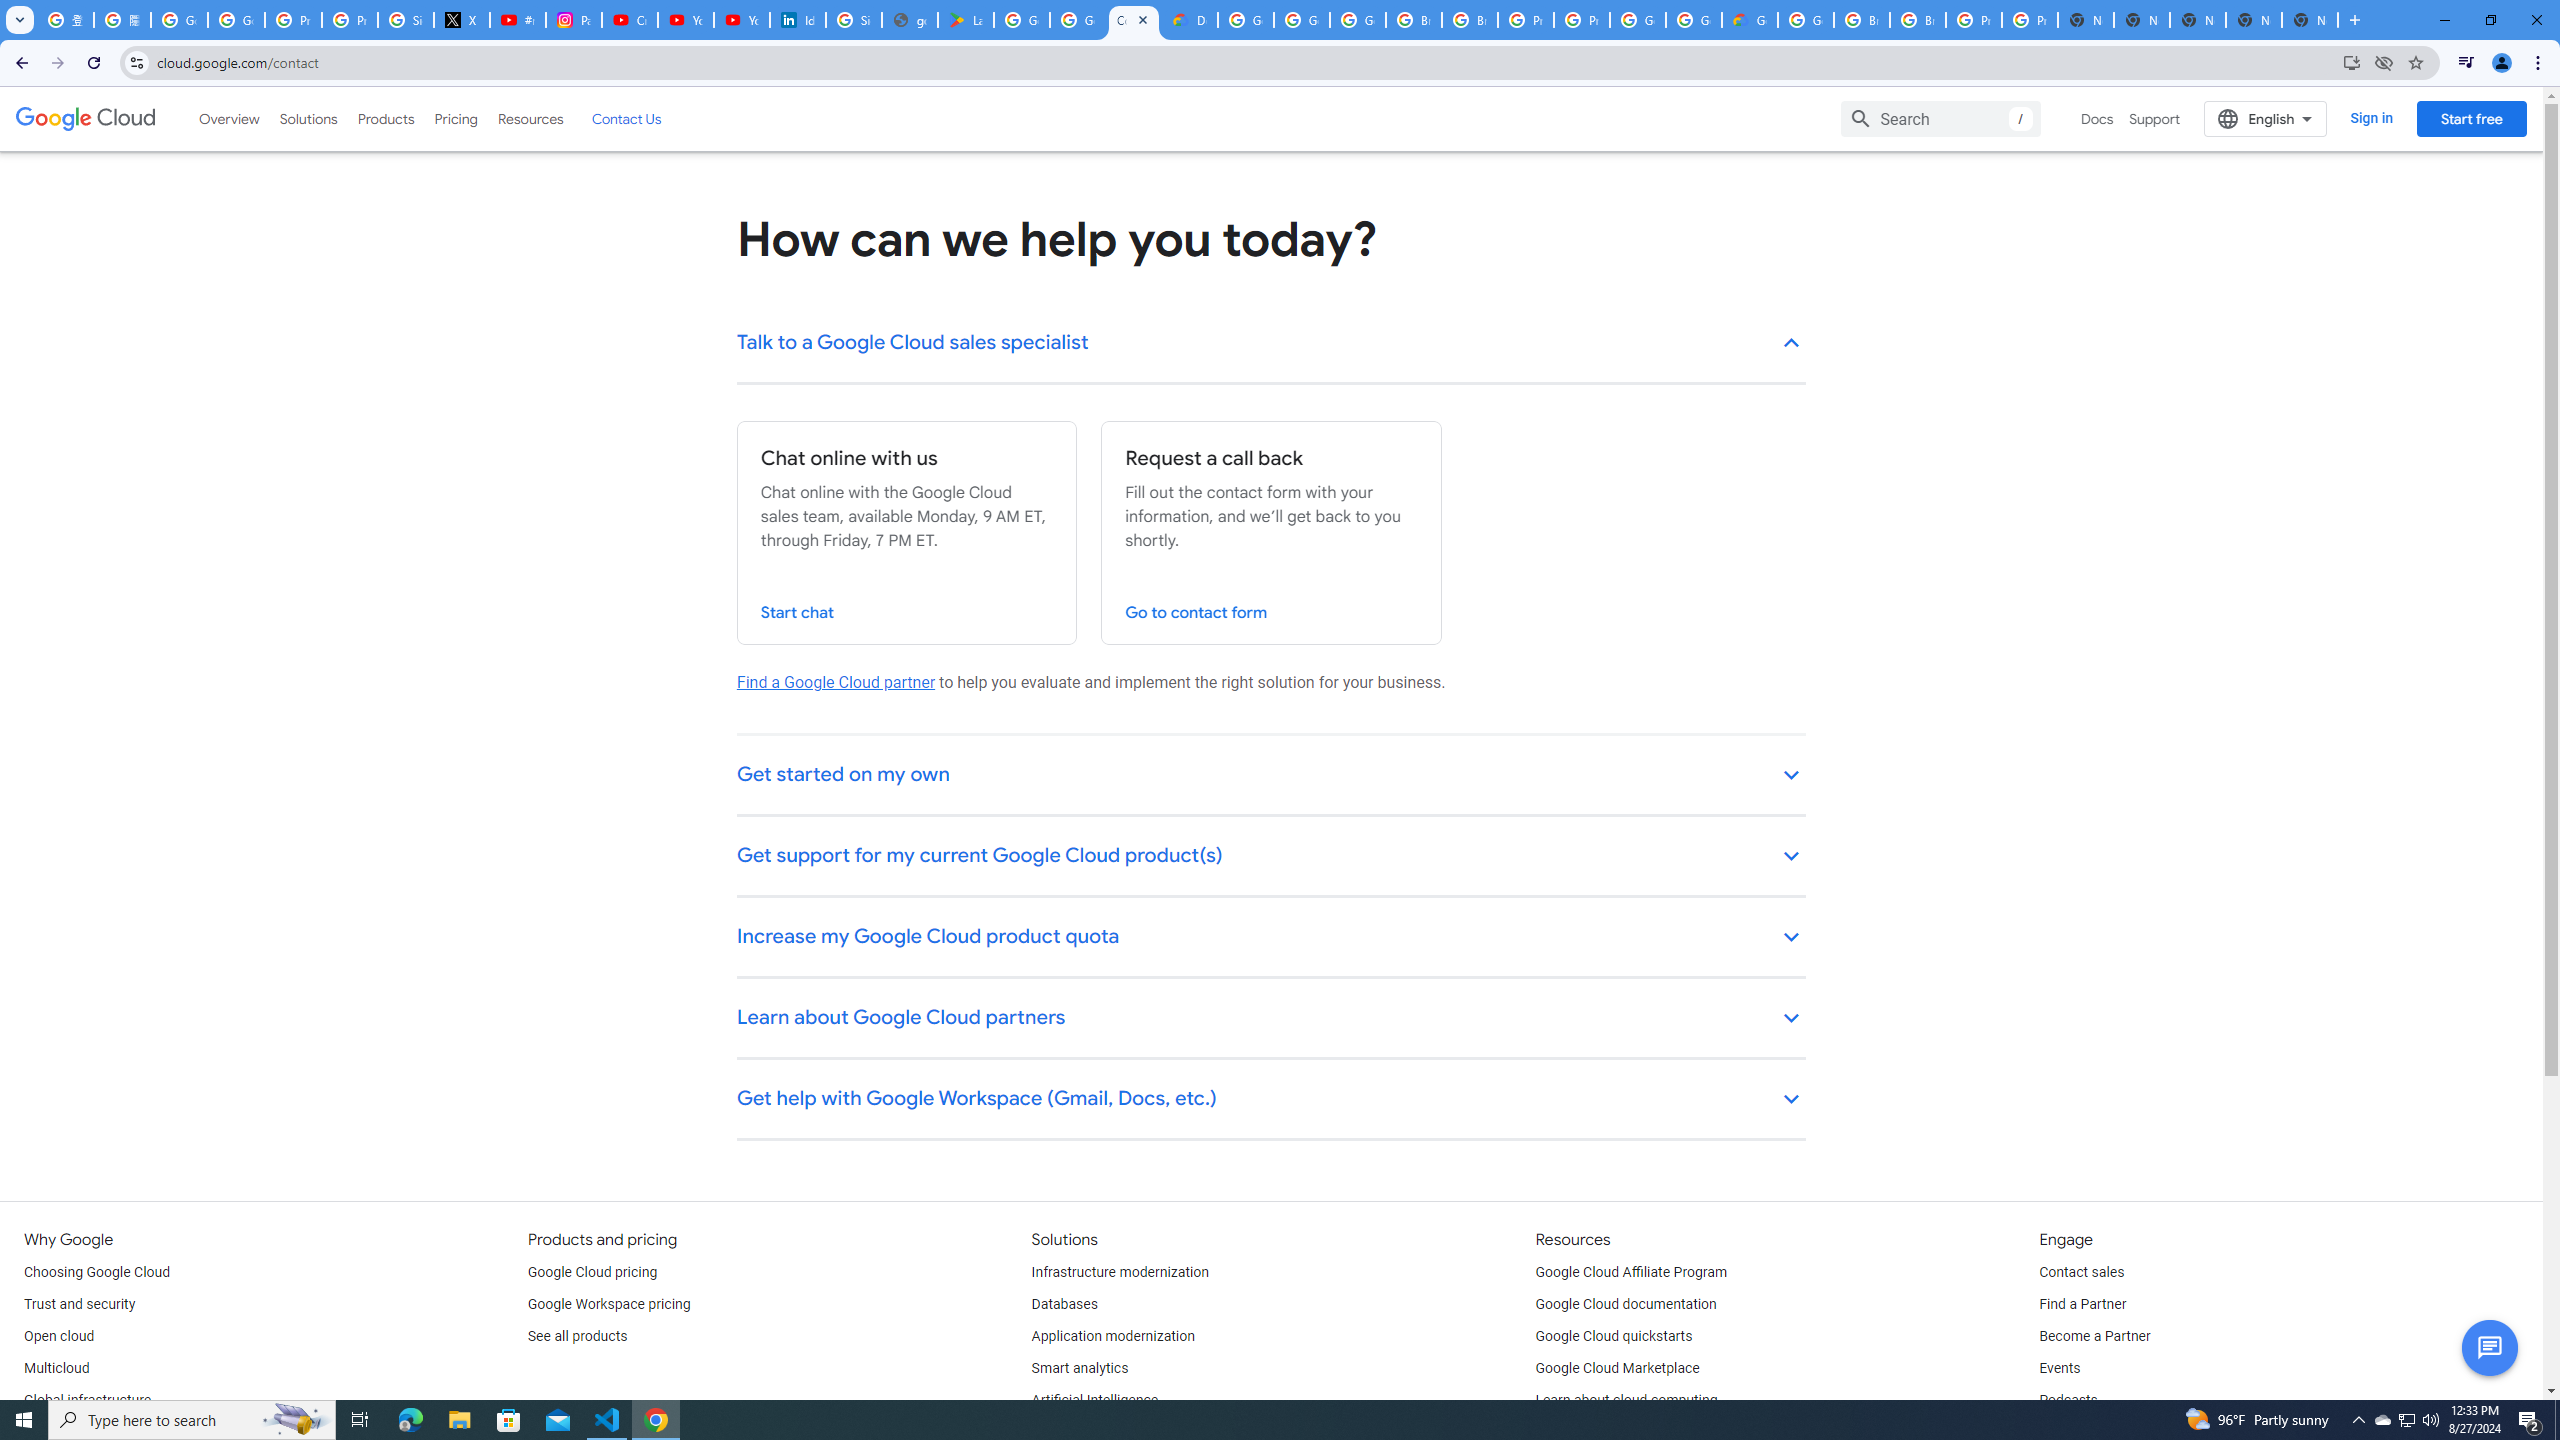 Image resolution: width=2560 pixels, height=1440 pixels. I want to click on Overview, so click(230, 118).